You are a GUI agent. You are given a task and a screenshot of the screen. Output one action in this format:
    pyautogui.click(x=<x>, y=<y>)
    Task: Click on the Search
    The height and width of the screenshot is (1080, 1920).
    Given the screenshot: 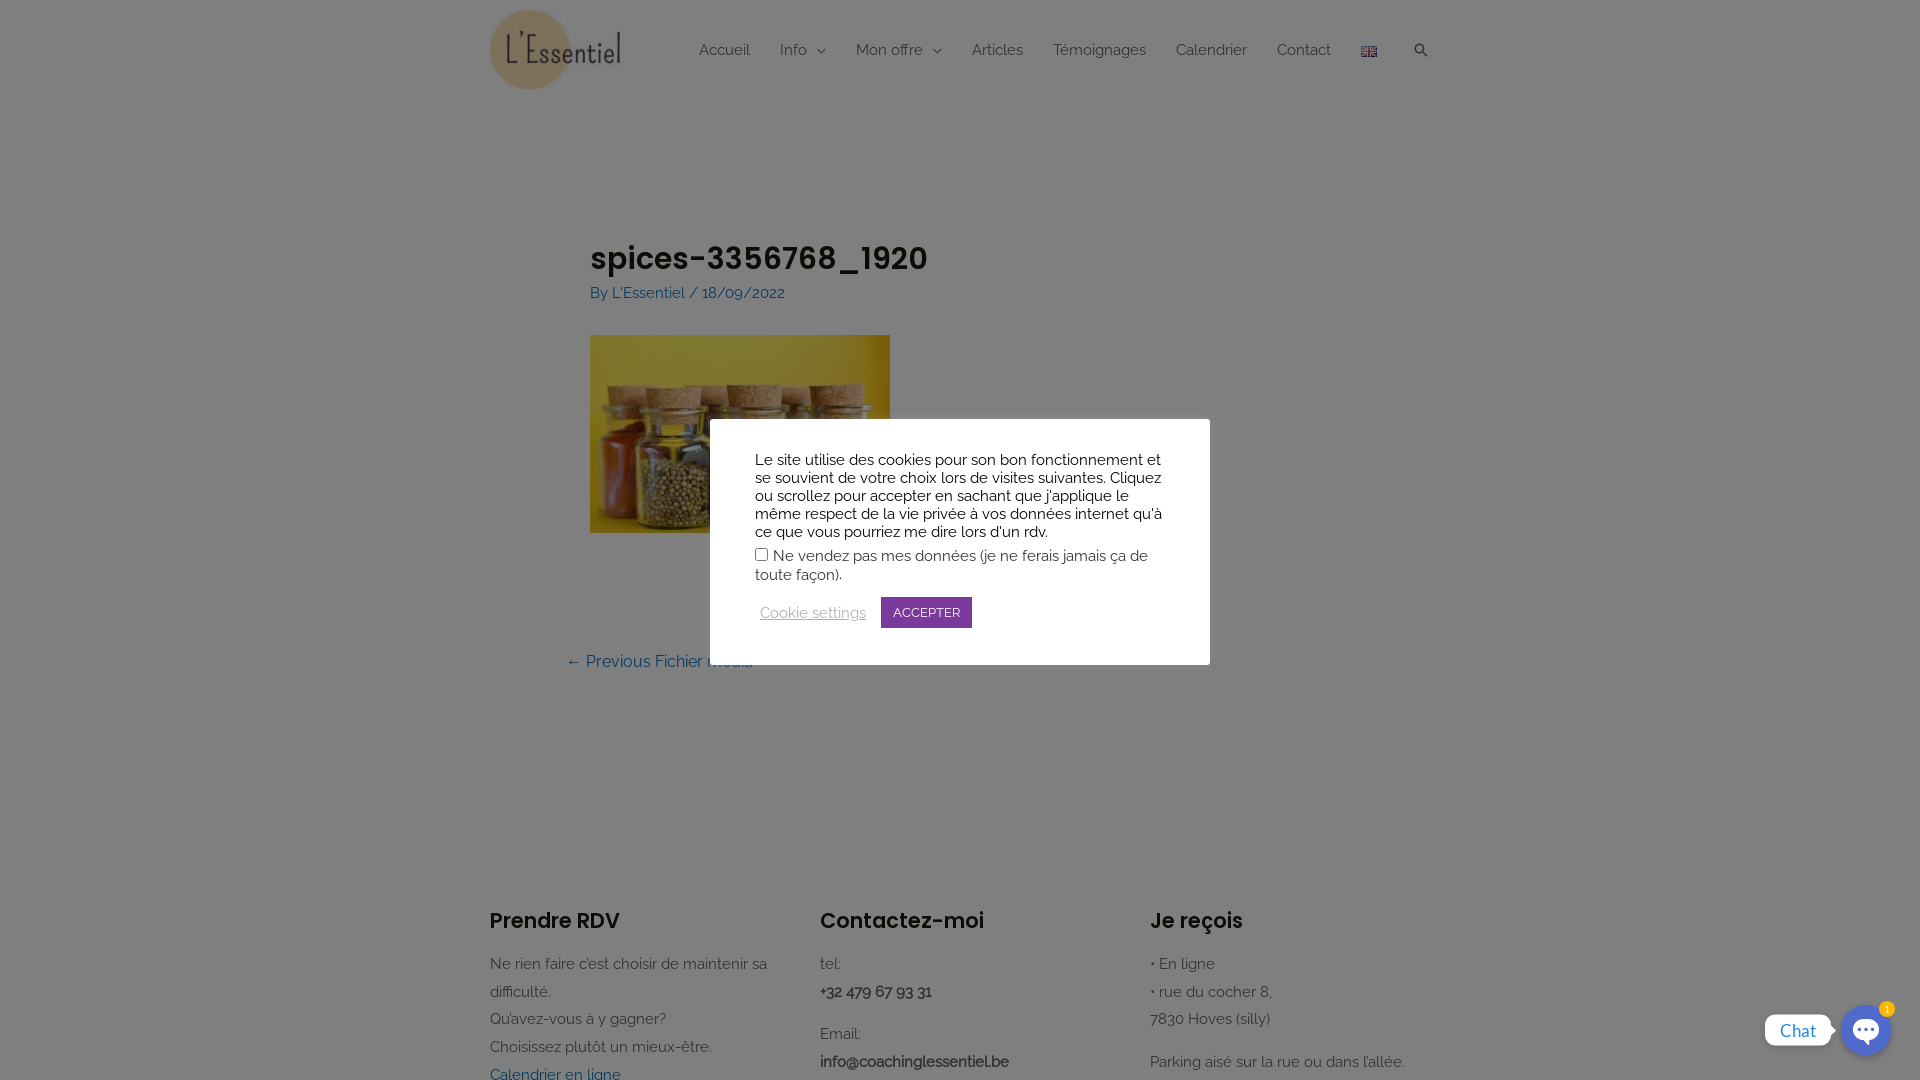 What is the action you would take?
    pyautogui.click(x=1421, y=50)
    